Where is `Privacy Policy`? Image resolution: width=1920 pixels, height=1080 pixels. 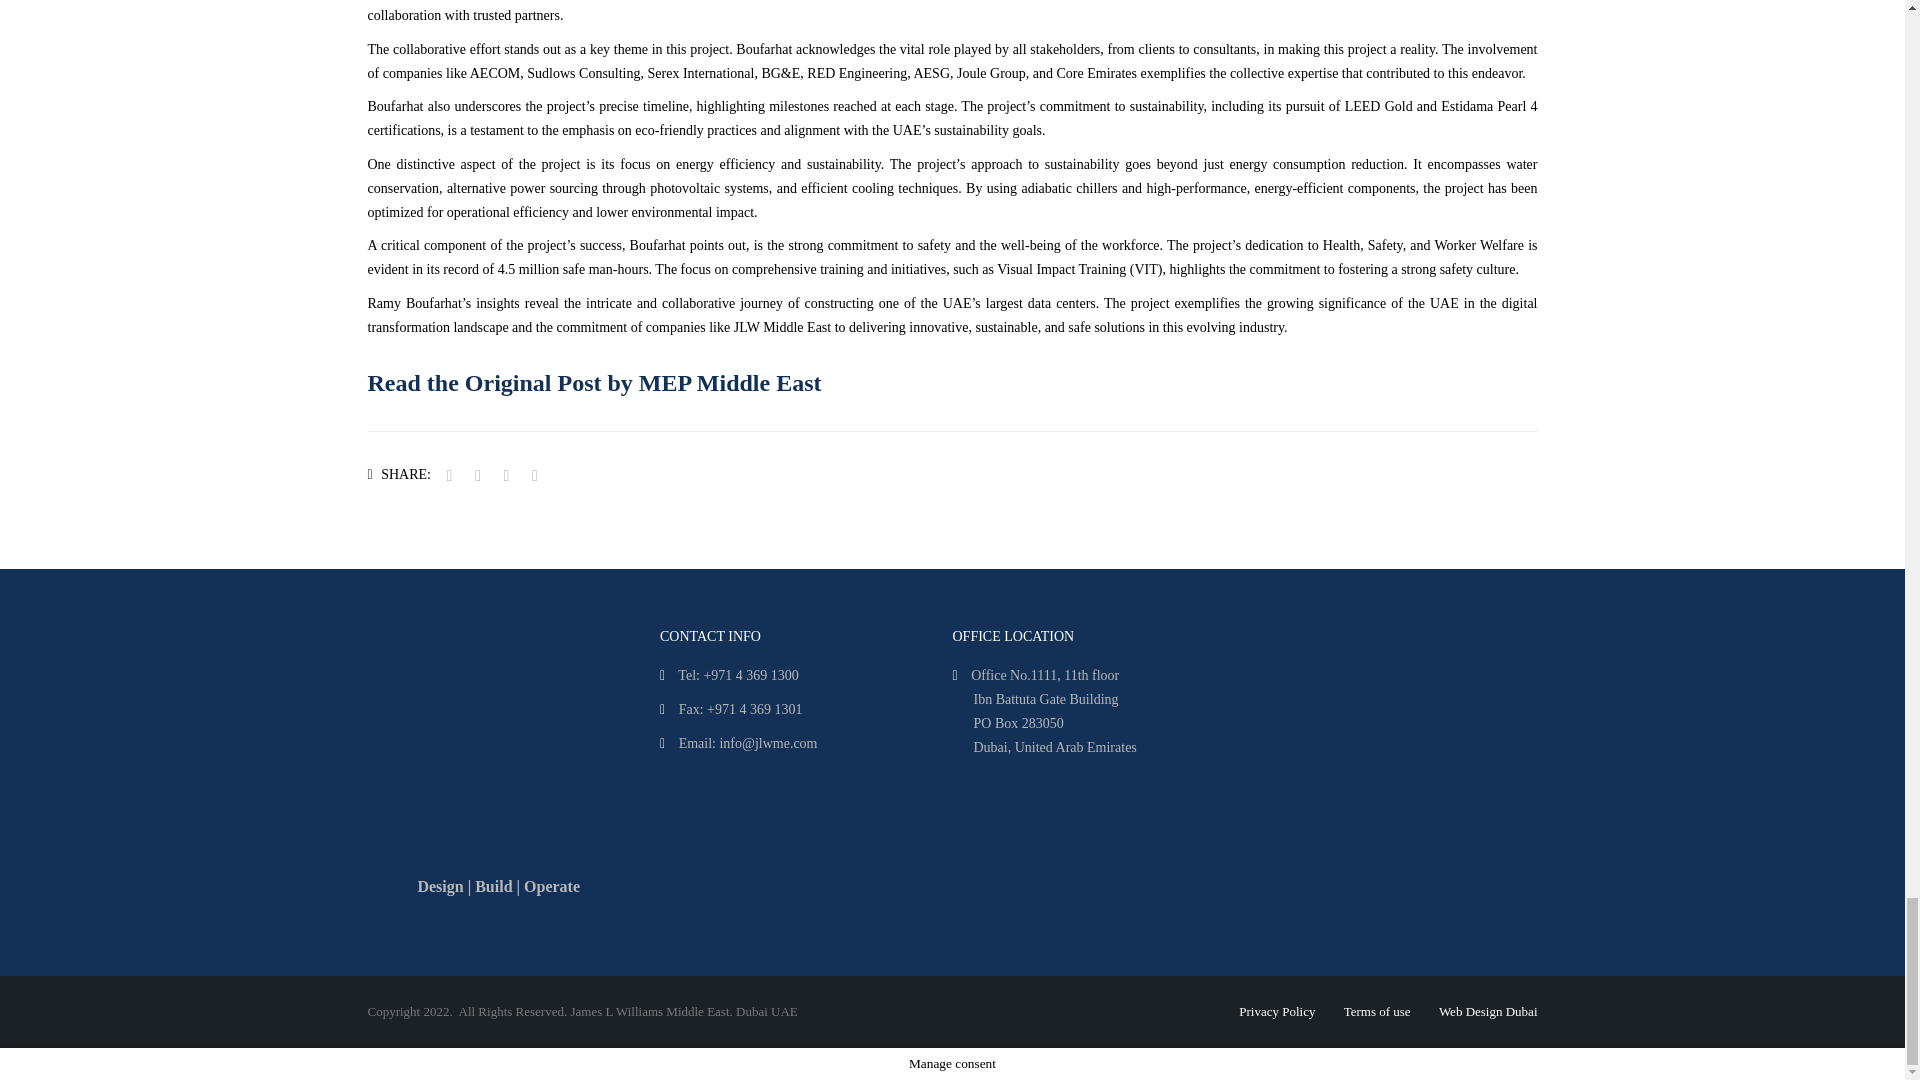
Privacy Policy is located at coordinates (1276, 1012).